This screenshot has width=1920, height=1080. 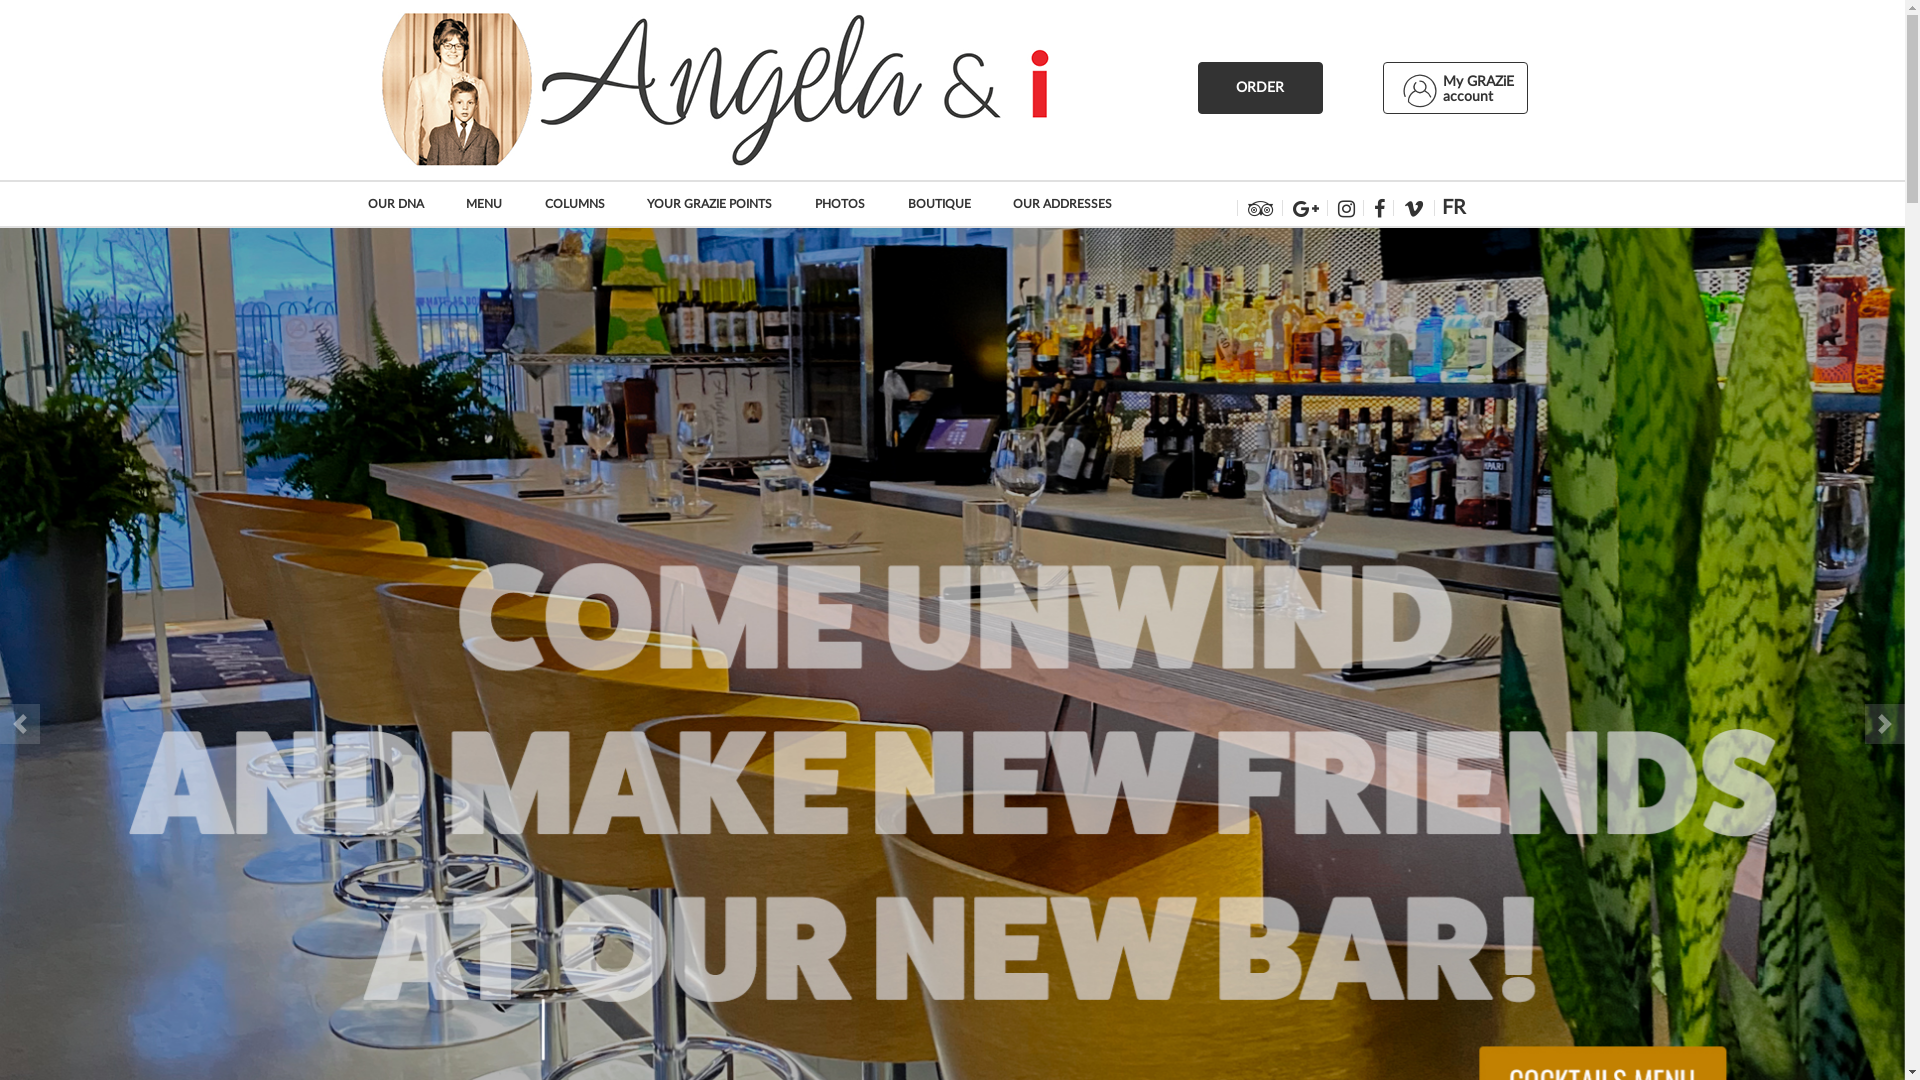 I want to click on Next, so click(x=1885, y=724).